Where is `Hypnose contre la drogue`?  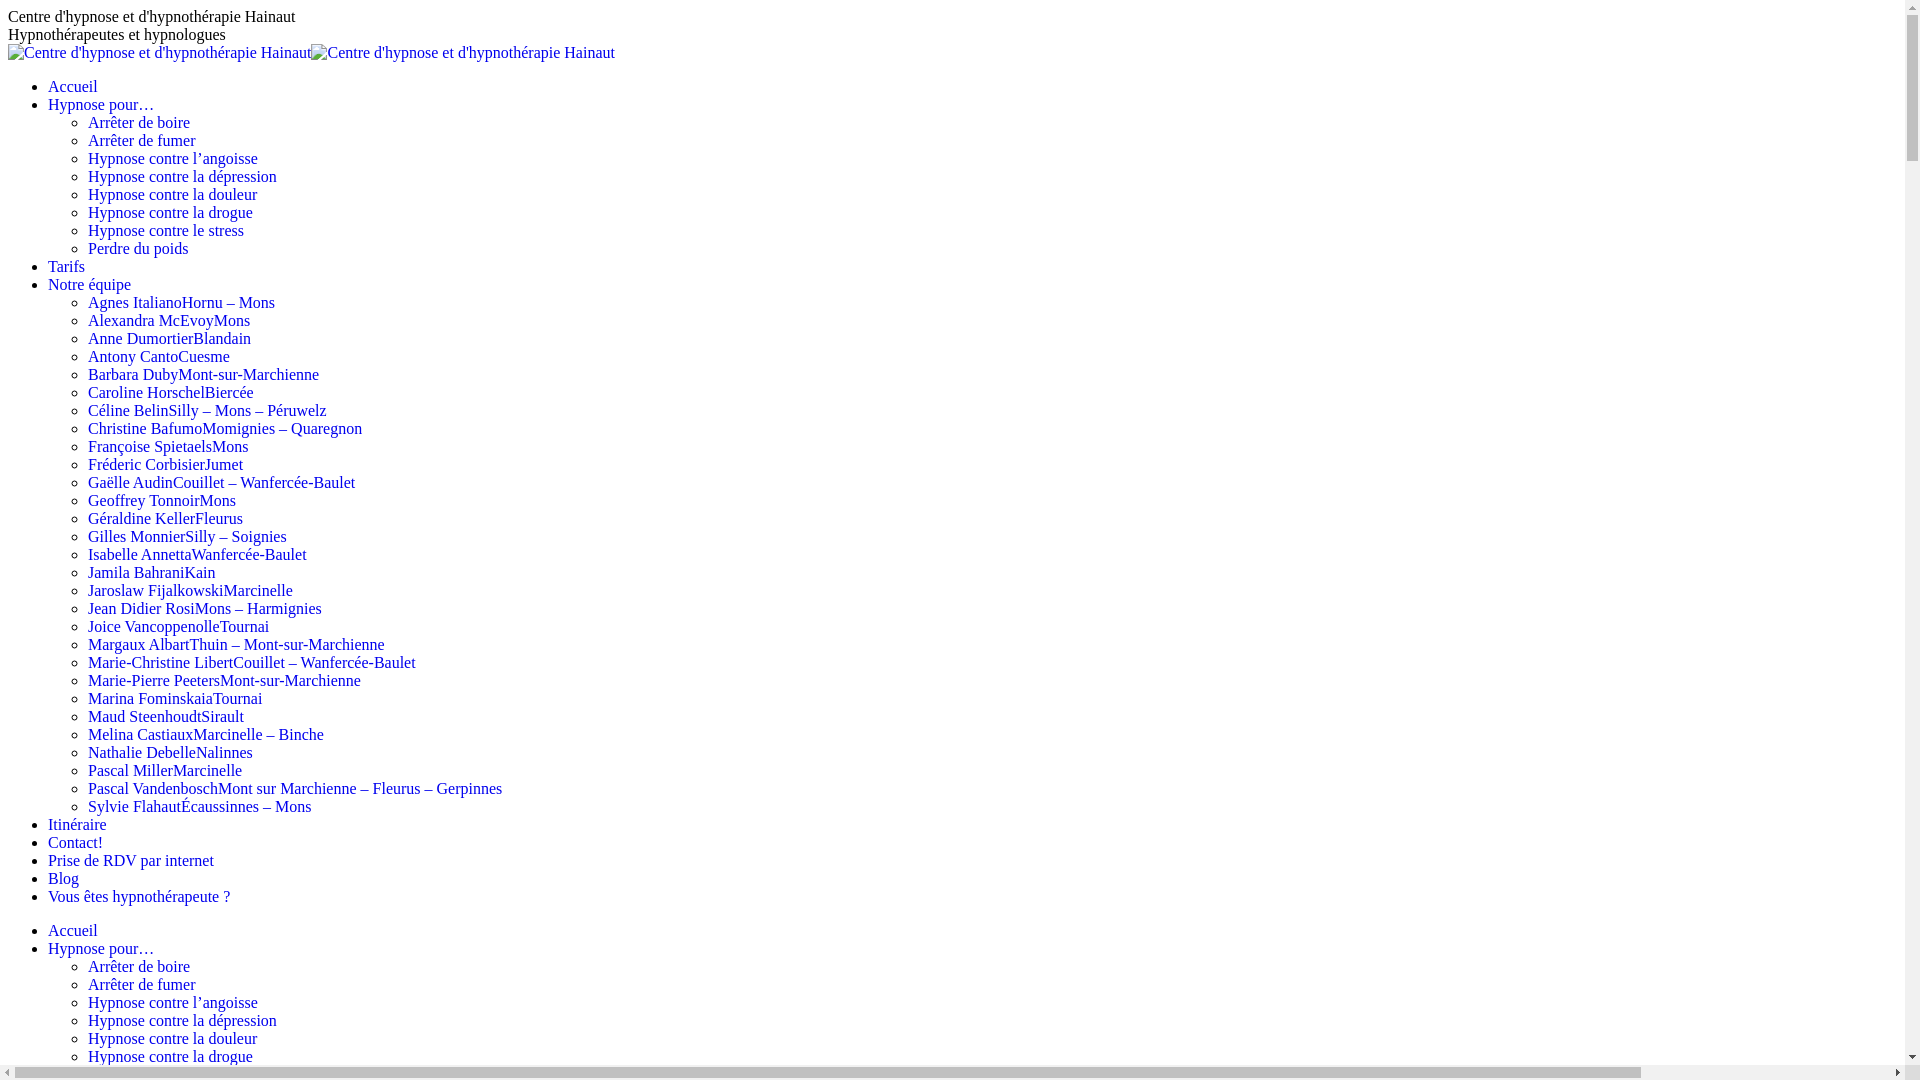 Hypnose contre la drogue is located at coordinates (170, 1056).